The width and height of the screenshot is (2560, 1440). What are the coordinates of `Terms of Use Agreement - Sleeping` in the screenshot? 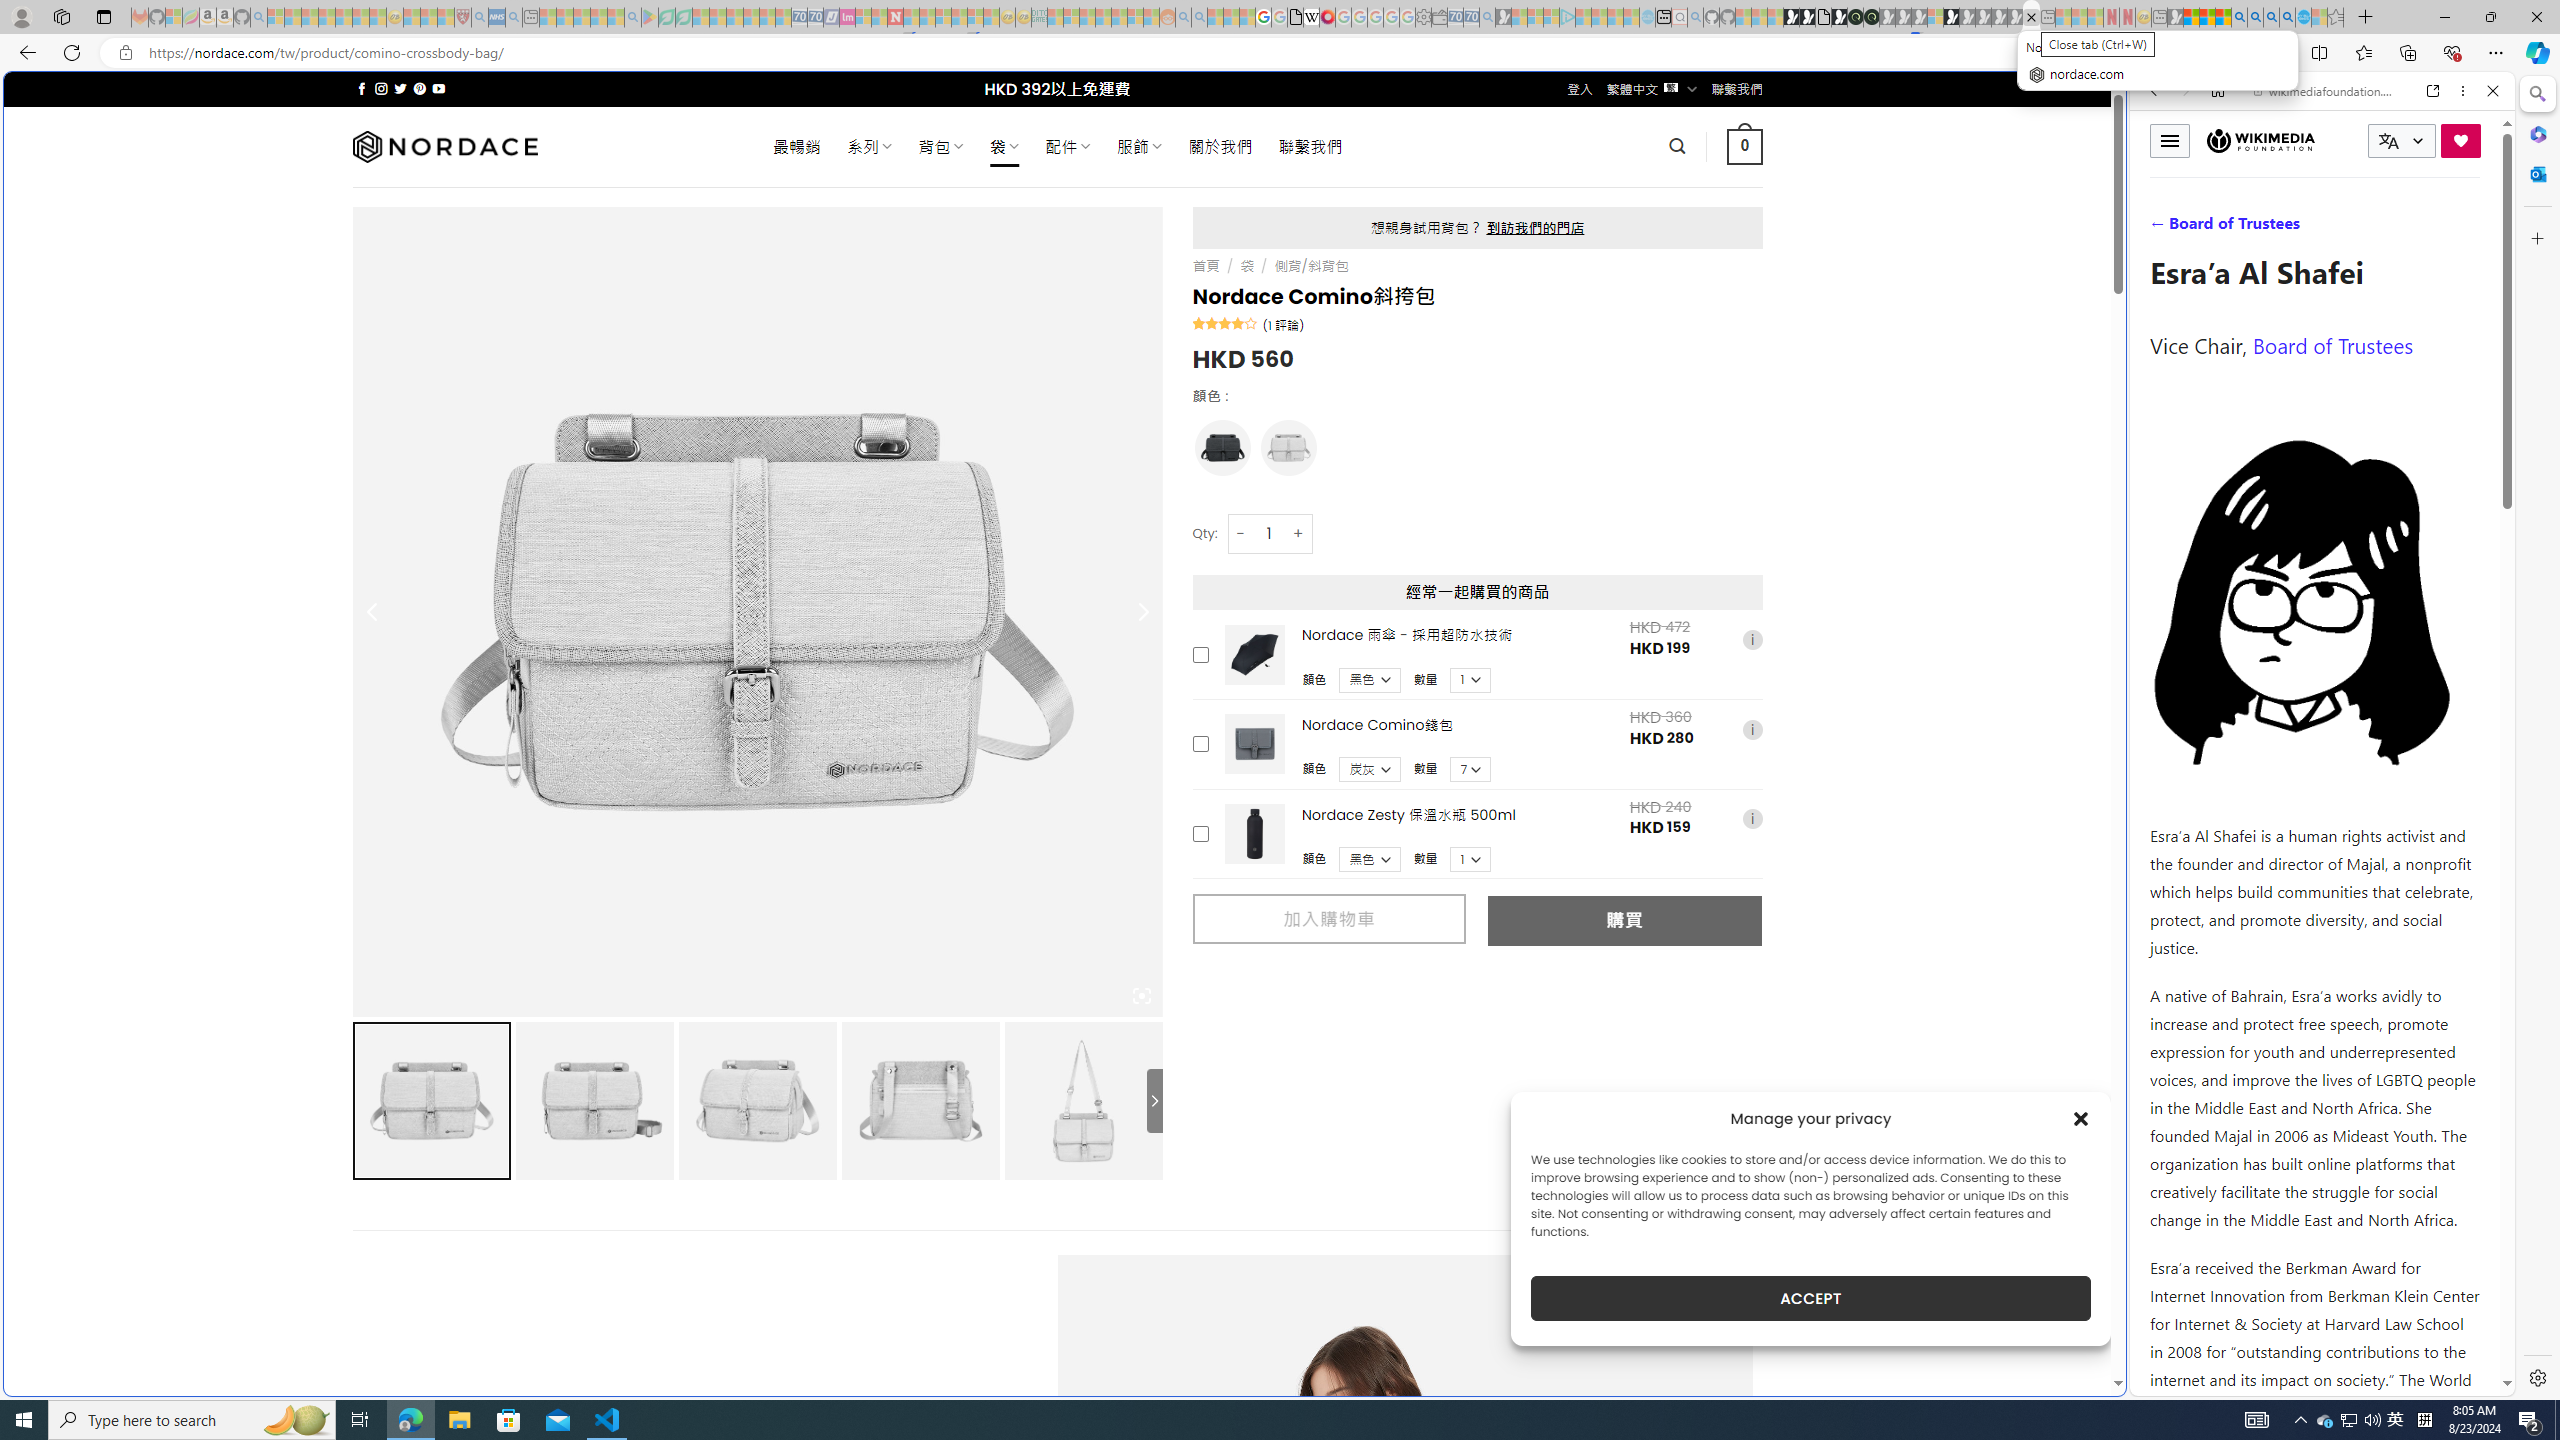 It's located at (666, 17).